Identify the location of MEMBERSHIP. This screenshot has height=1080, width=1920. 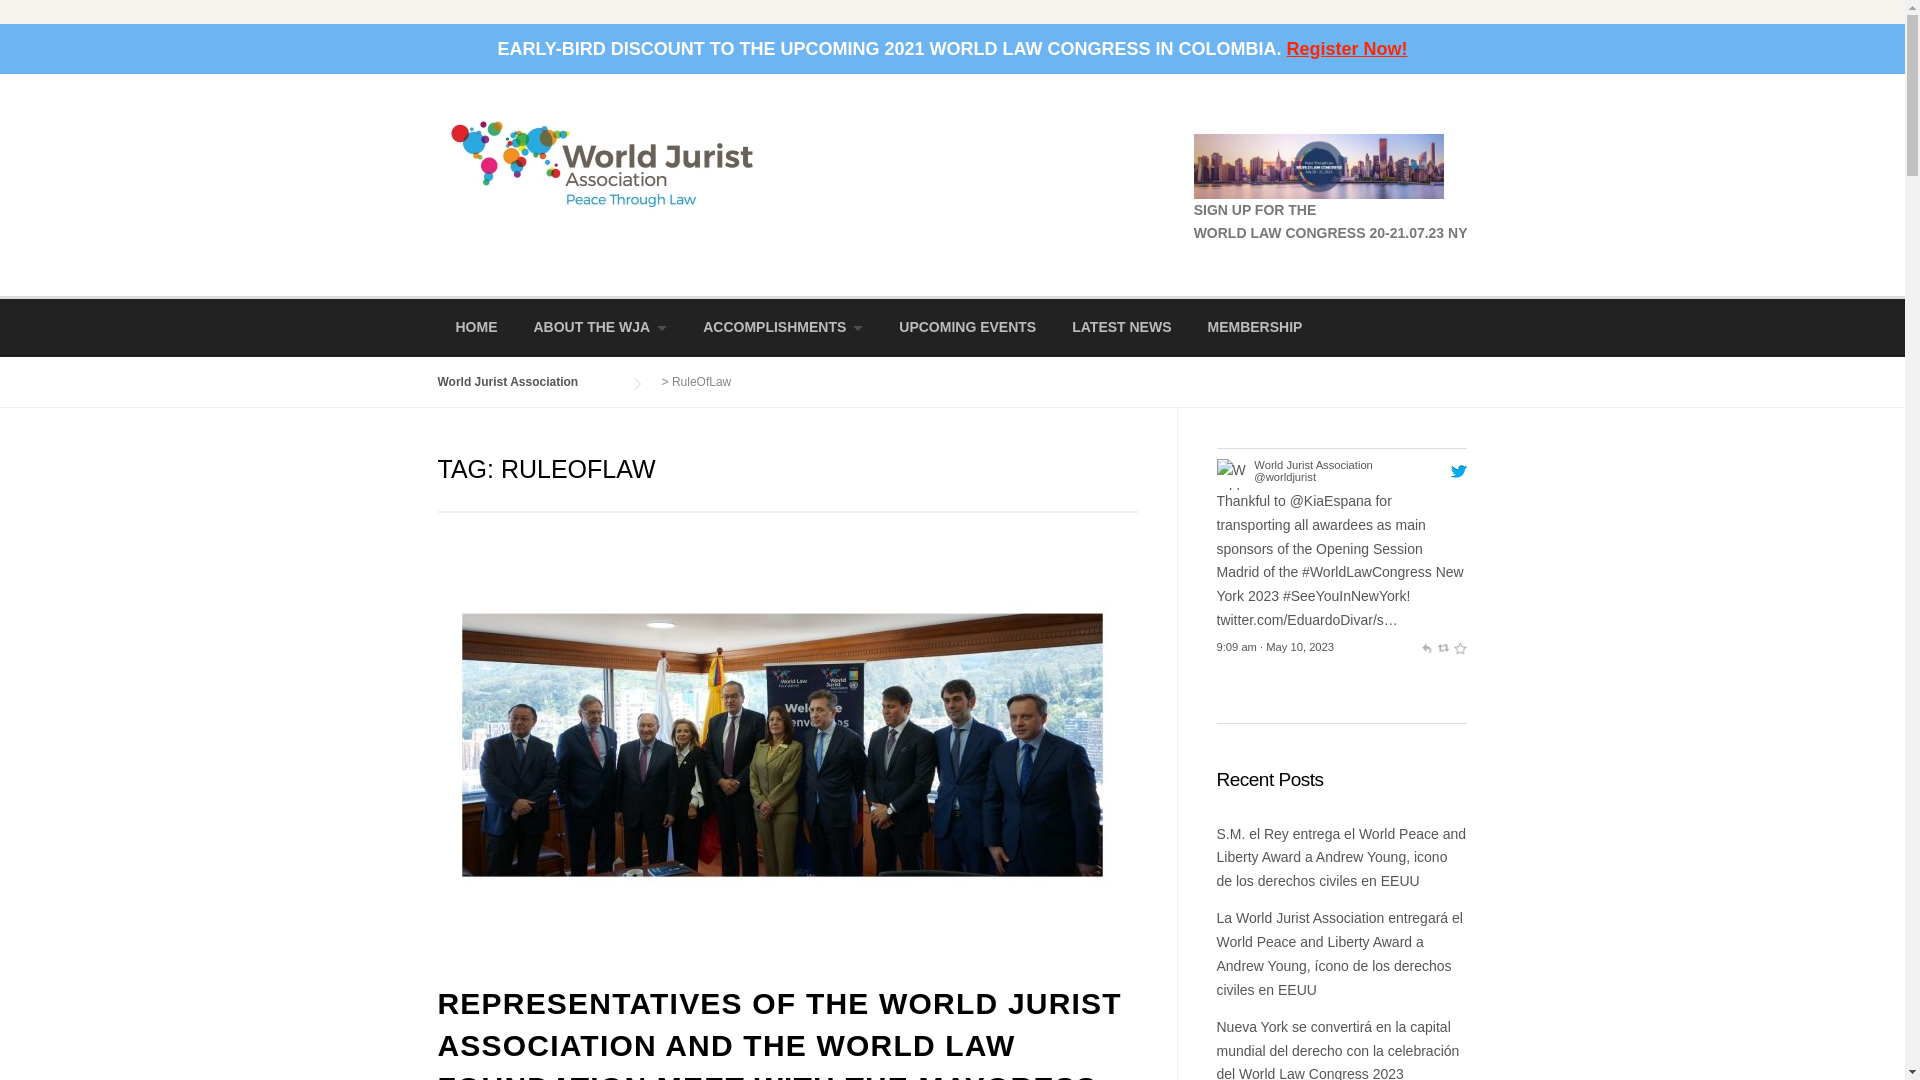
(1255, 328).